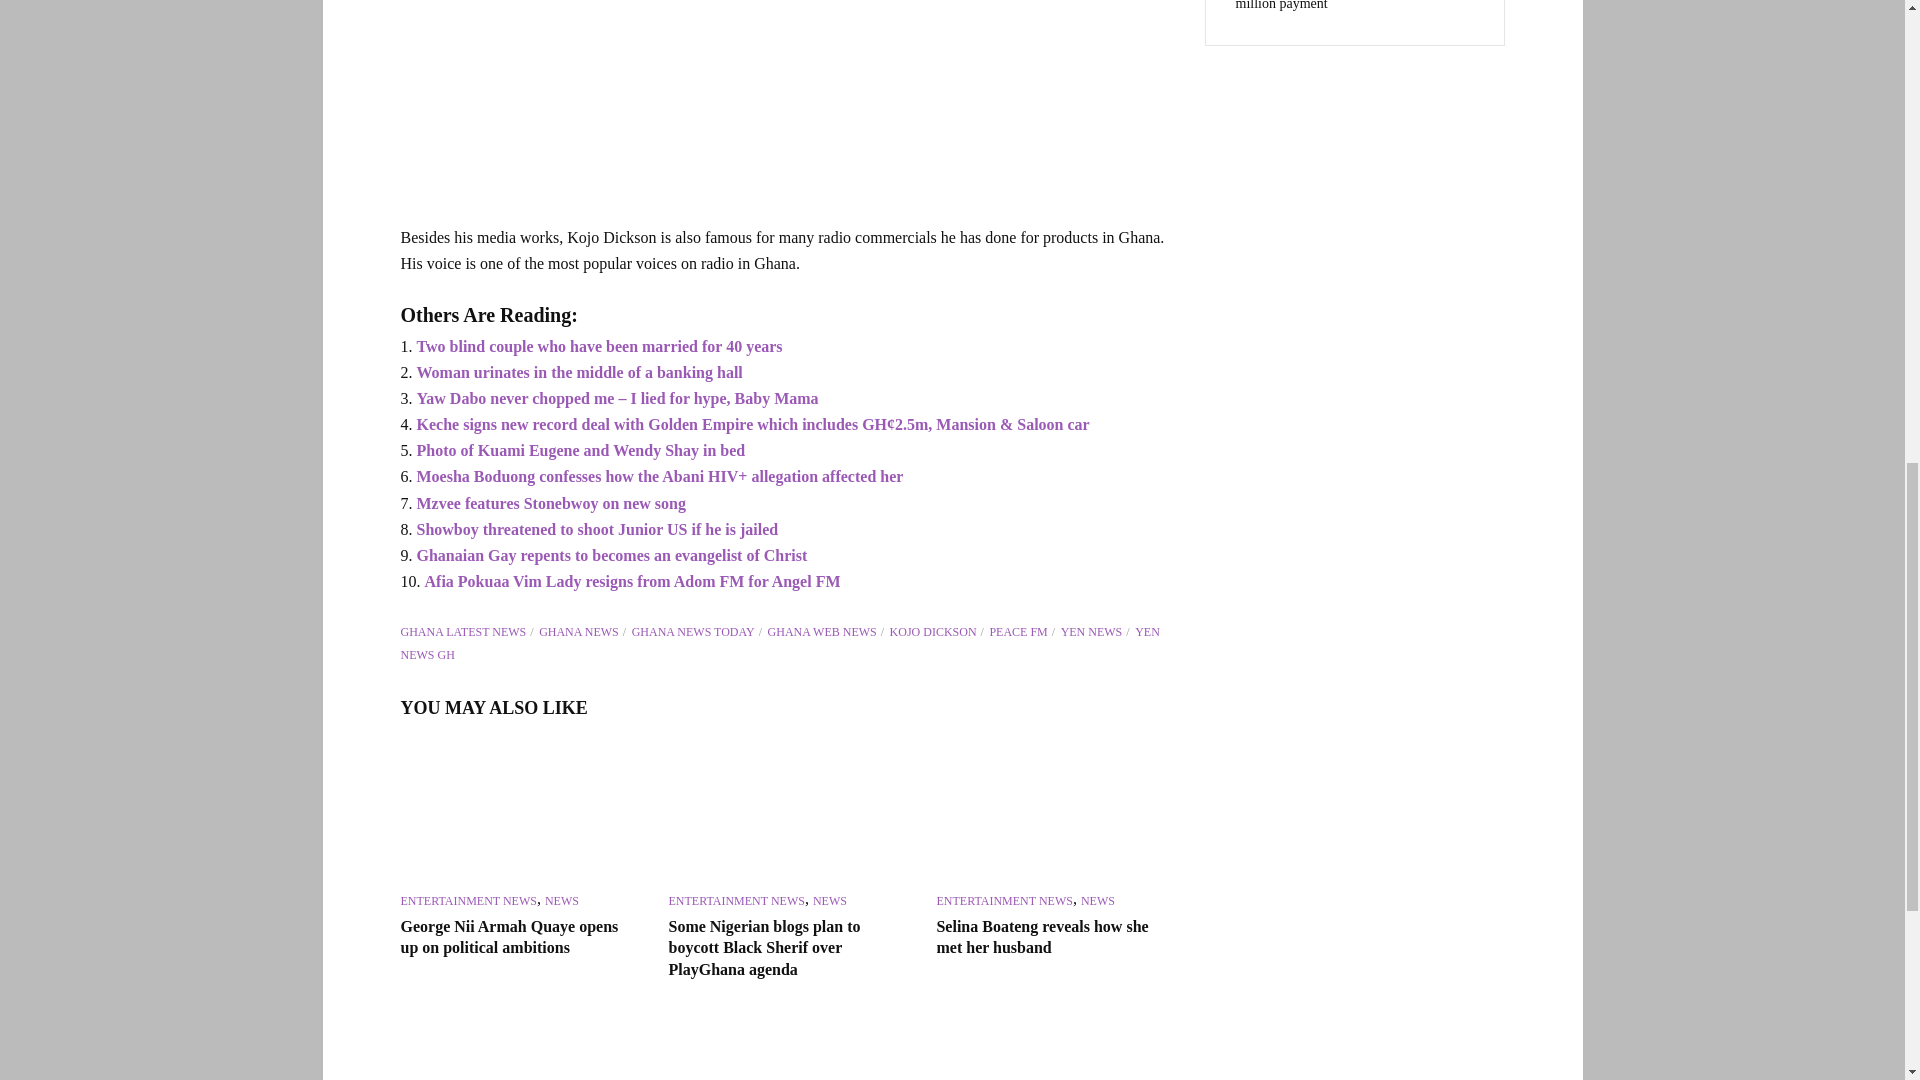  Describe the element at coordinates (550, 502) in the screenshot. I see `Mzvee features Stonebwoy on new song` at that location.